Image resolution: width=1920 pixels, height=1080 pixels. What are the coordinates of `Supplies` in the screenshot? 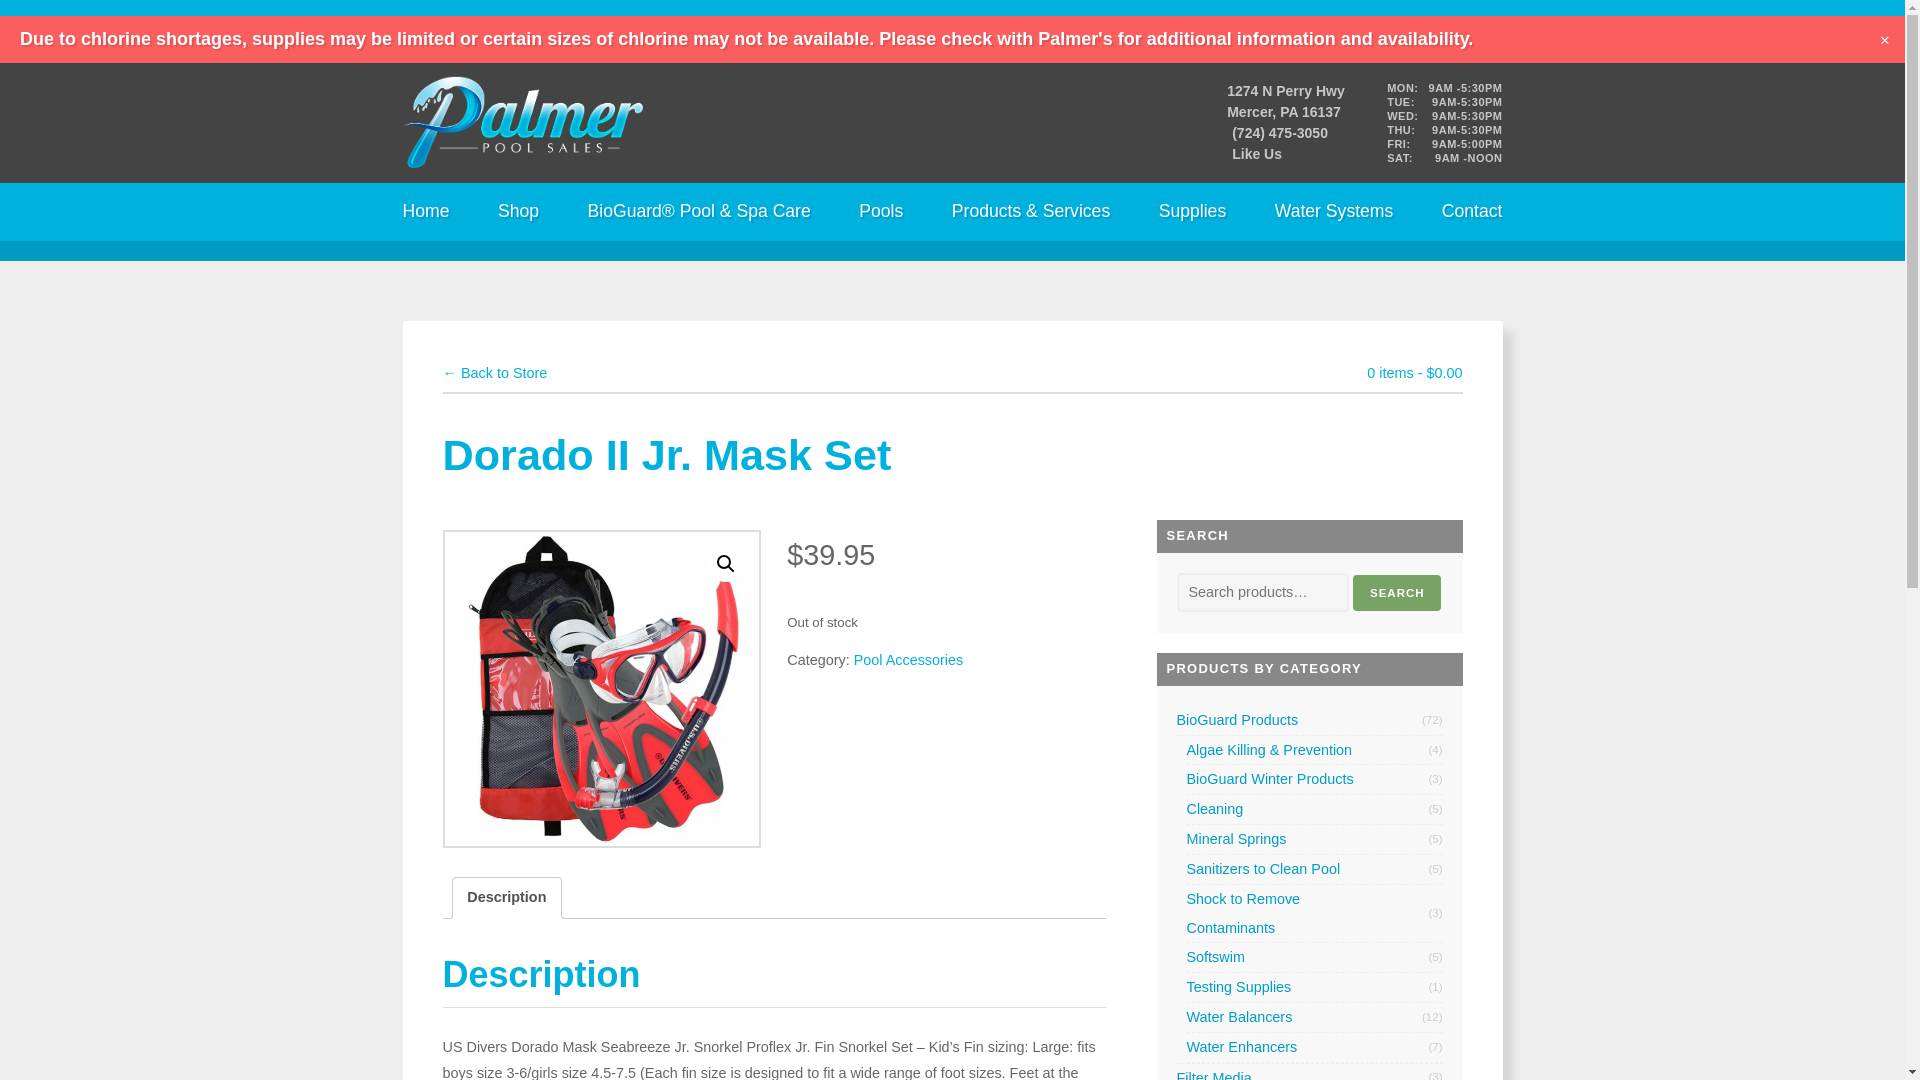 It's located at (1192, 211).